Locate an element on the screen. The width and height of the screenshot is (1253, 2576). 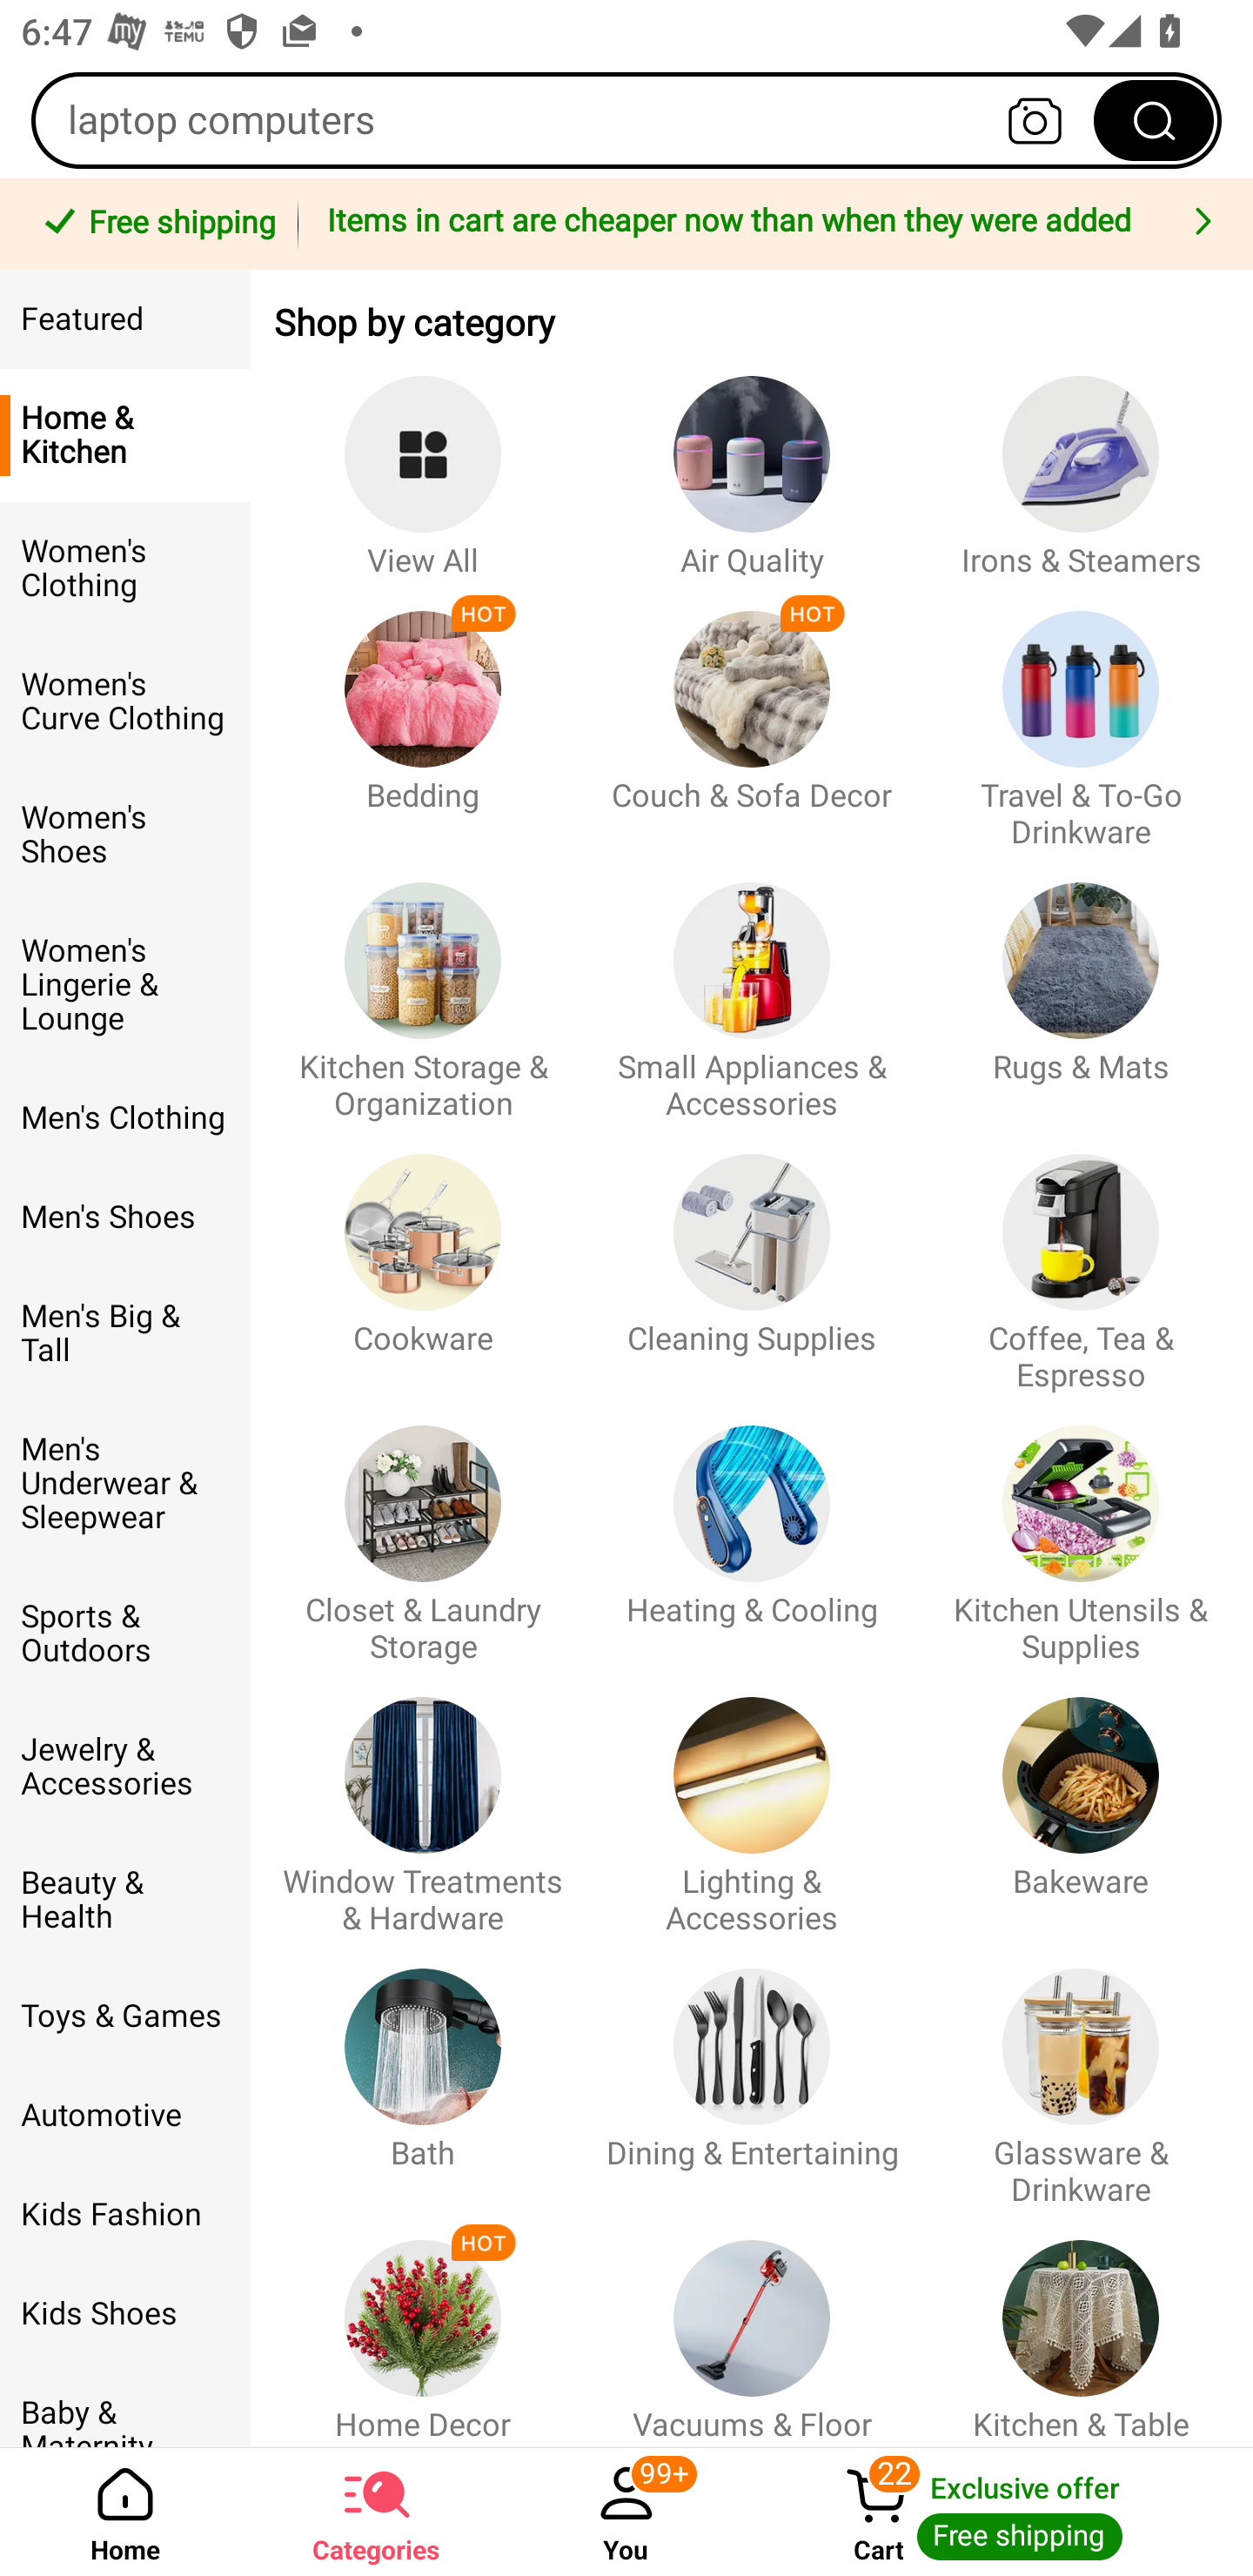
Cleaning Supplies is located at coordinates (752, 1258).